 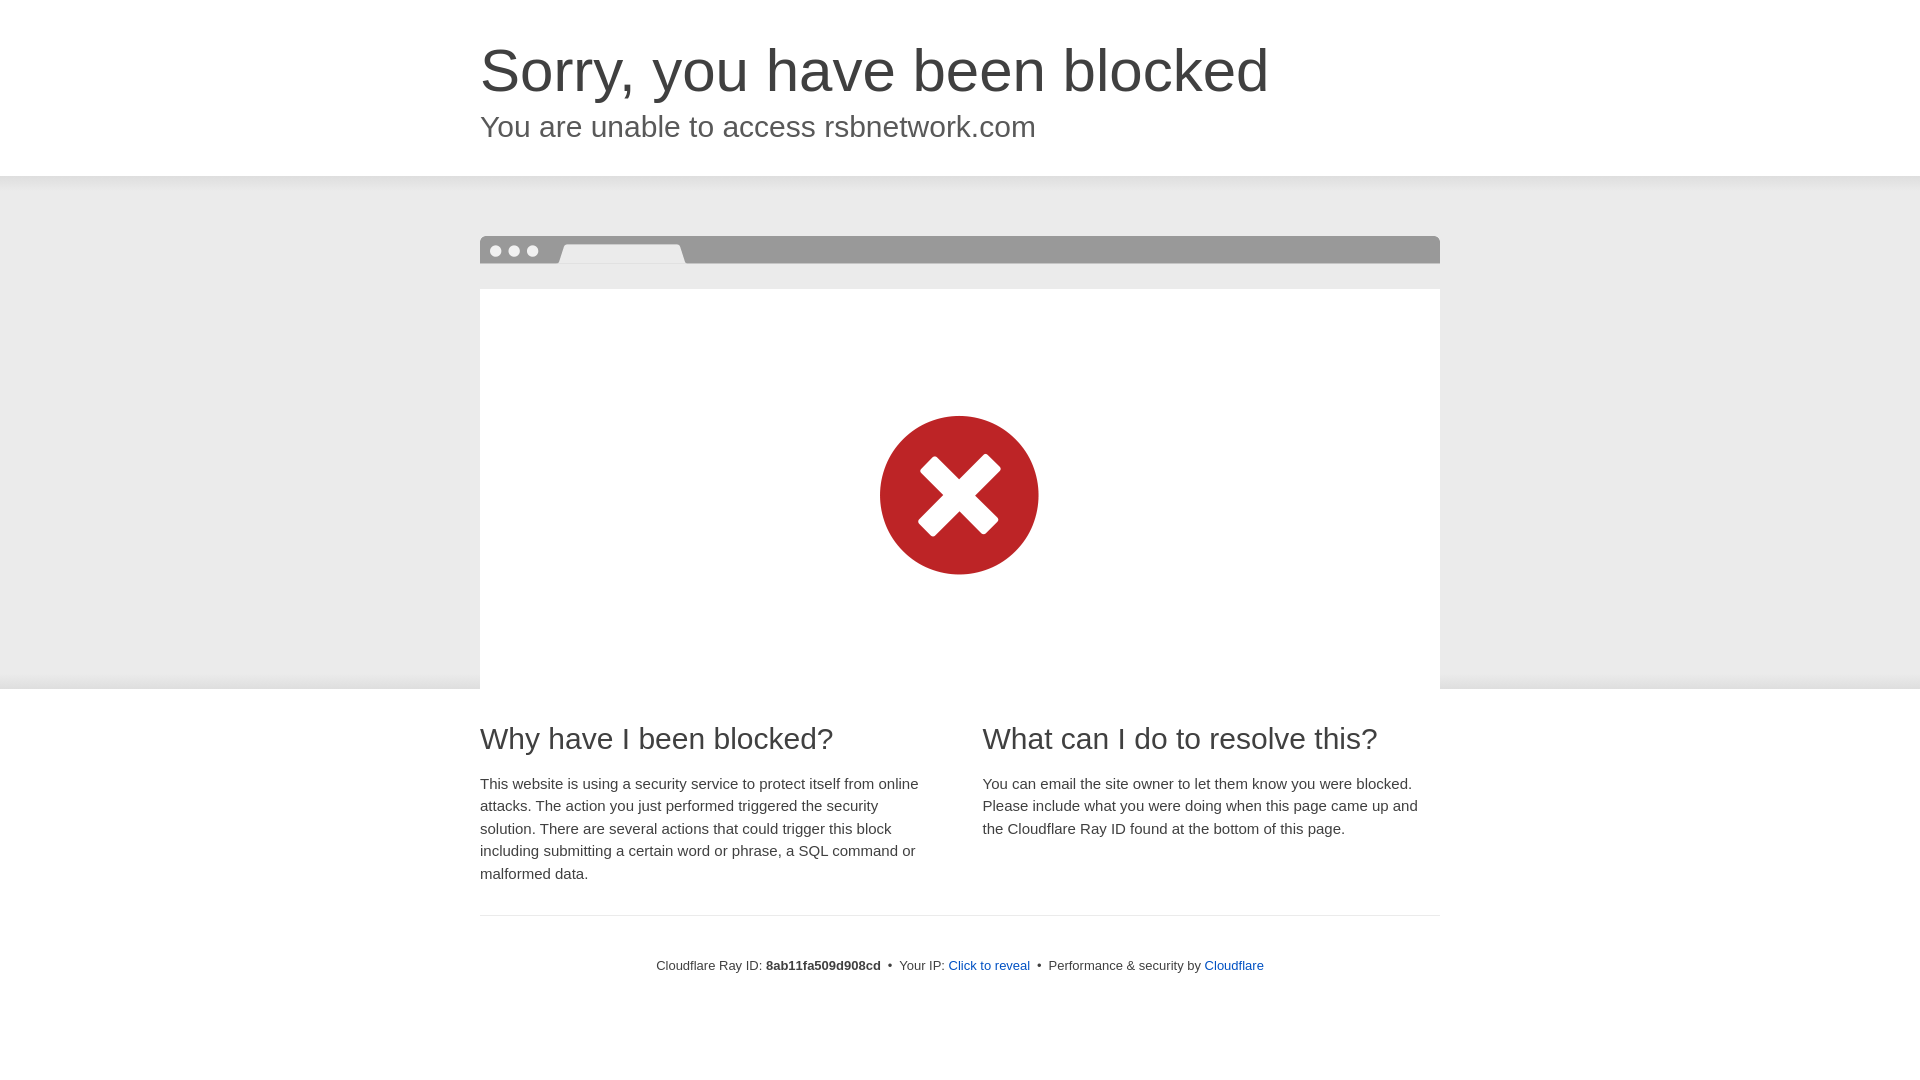 What do you see at coordinates (1234, 965) in the screenshot?
I see `Cloudflare` at bounding box center [1234, 965].